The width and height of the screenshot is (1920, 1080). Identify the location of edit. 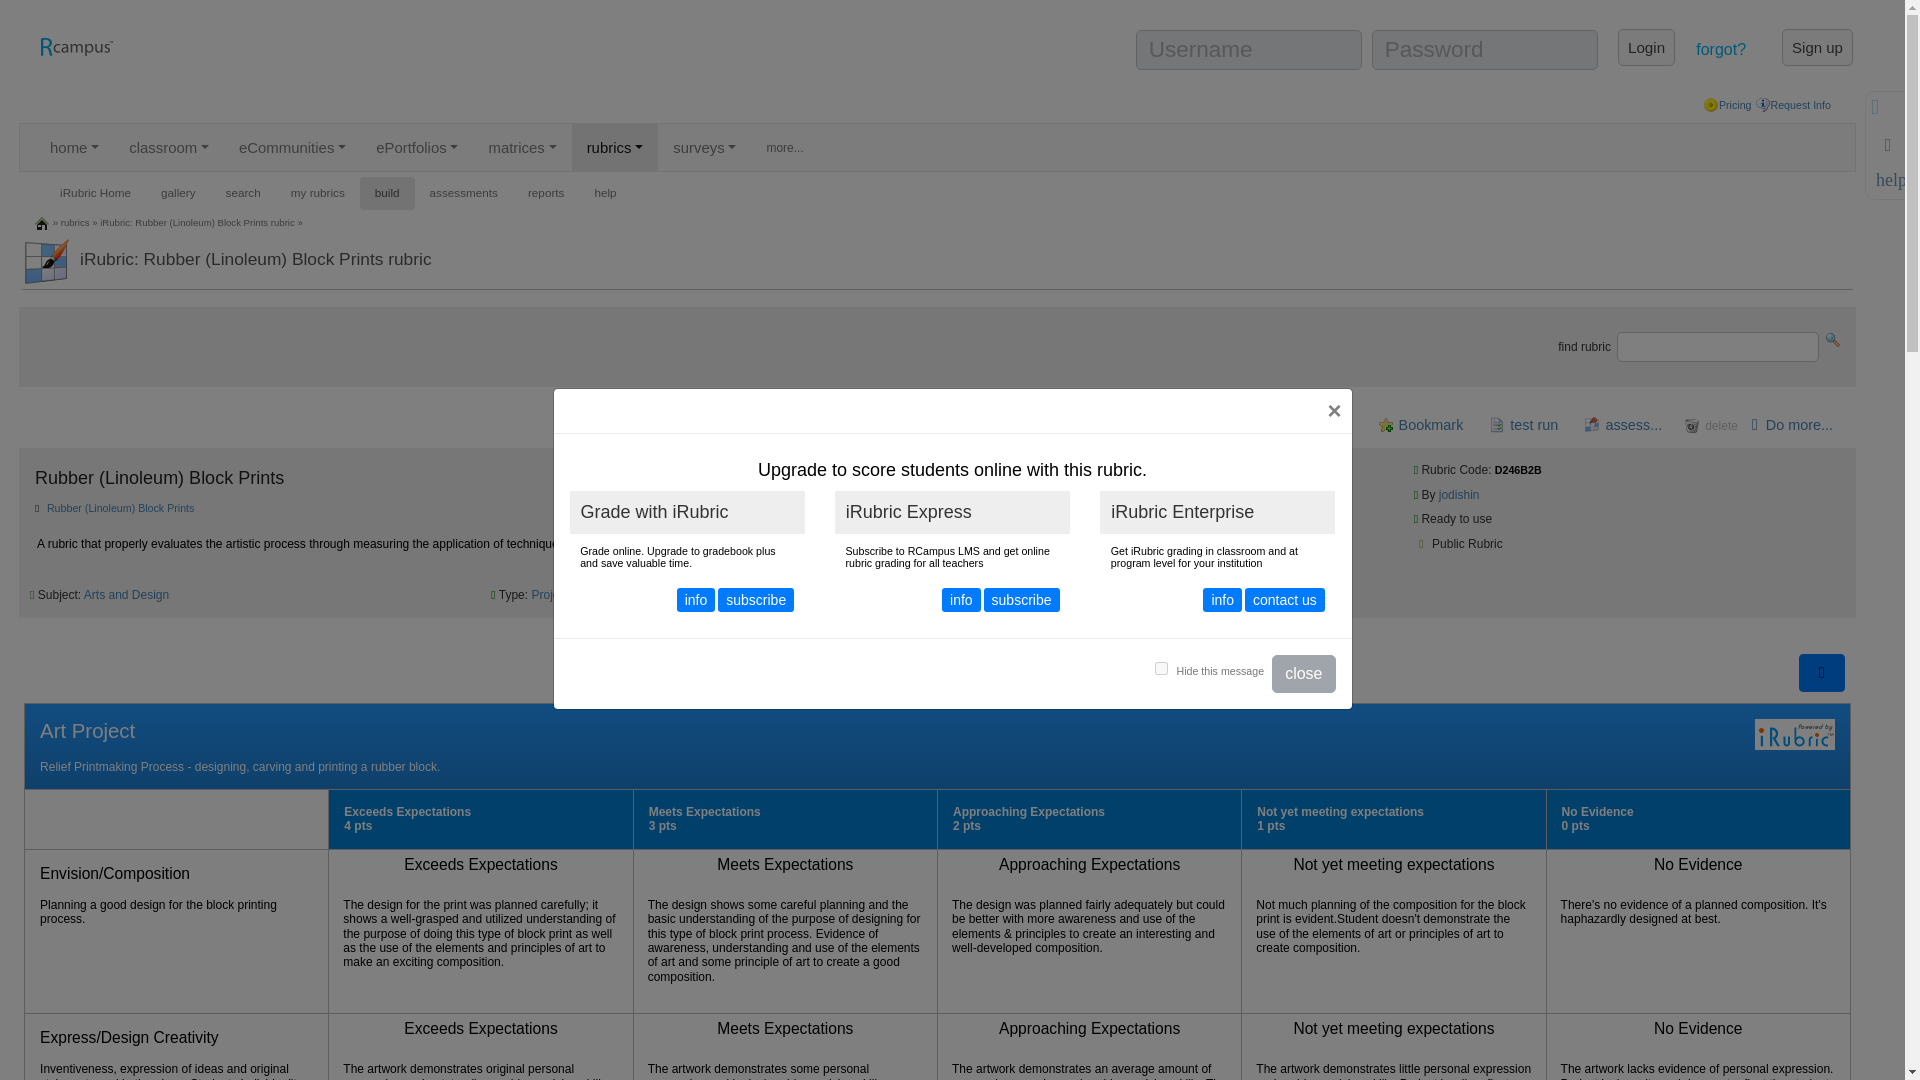
(1003, 424).